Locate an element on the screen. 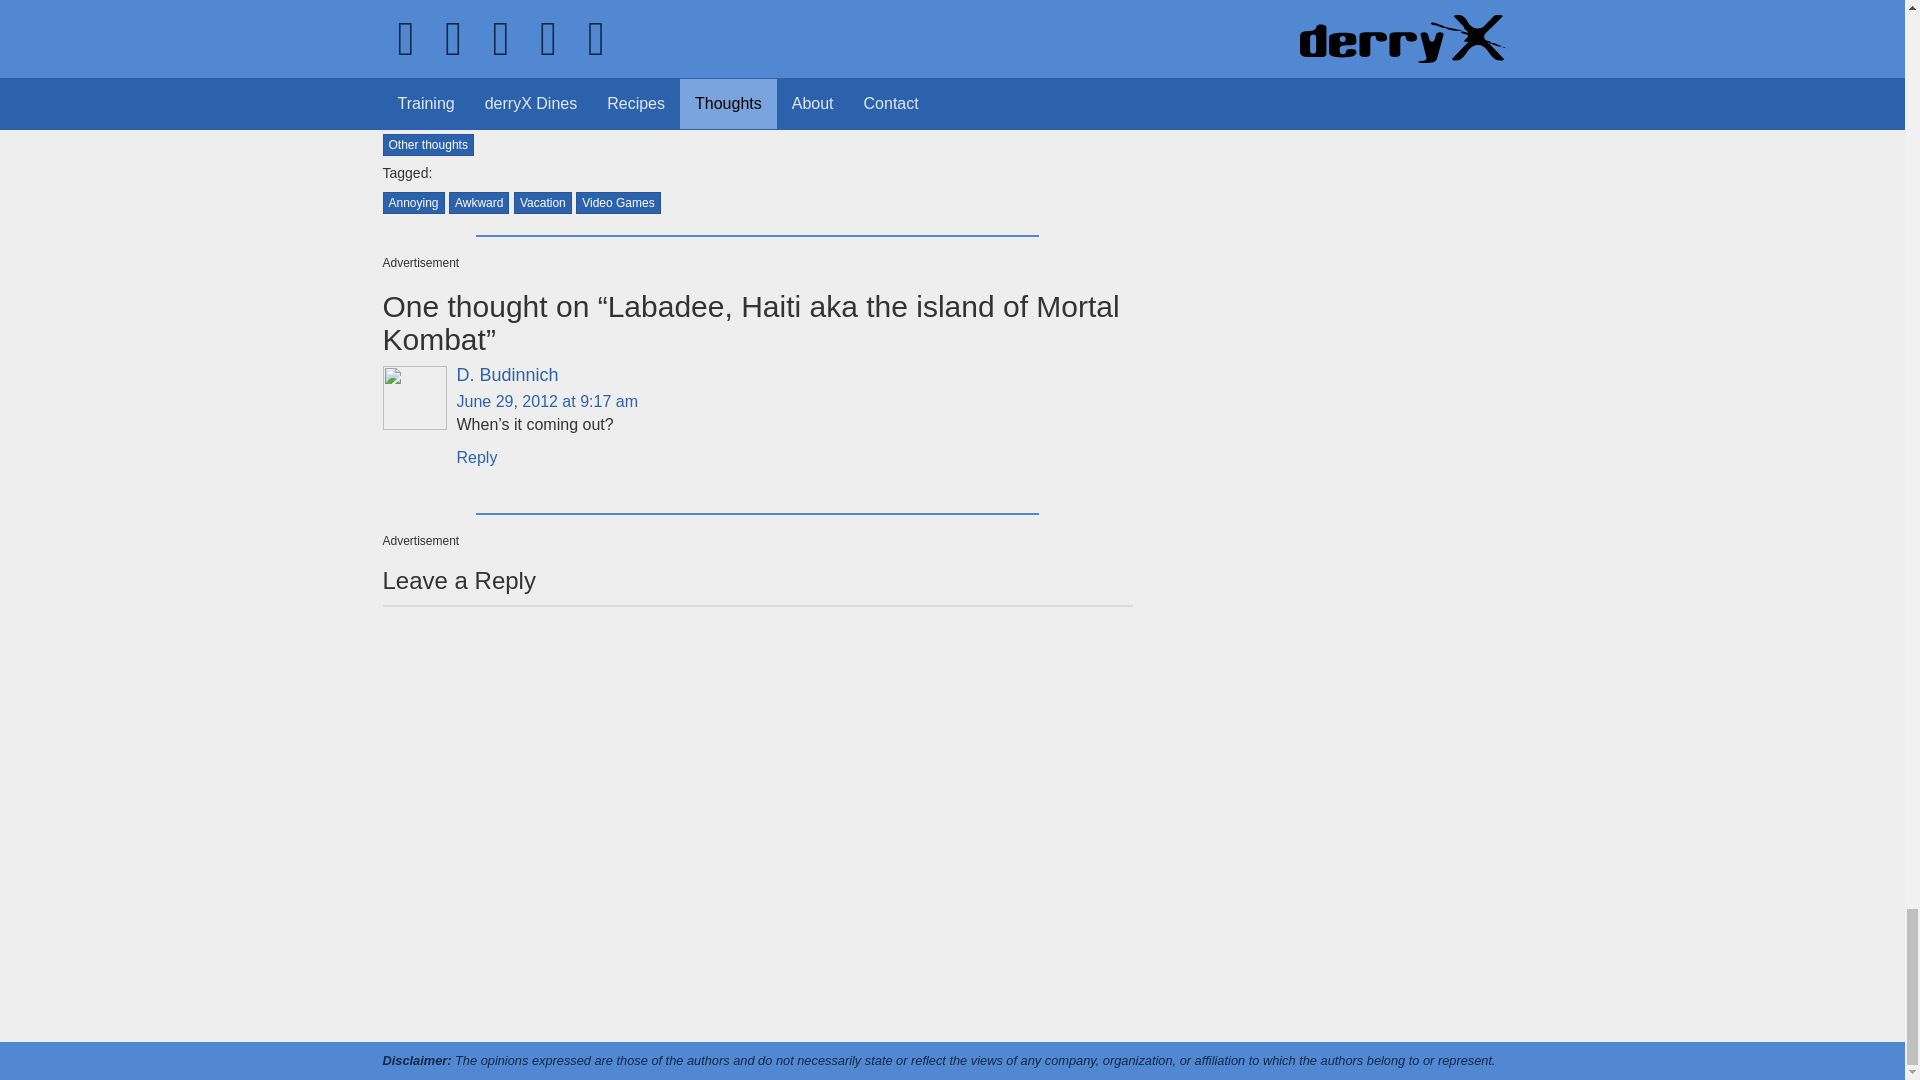 The image size is (1920, 1080). Annoying is located at coordinates (412, 202).